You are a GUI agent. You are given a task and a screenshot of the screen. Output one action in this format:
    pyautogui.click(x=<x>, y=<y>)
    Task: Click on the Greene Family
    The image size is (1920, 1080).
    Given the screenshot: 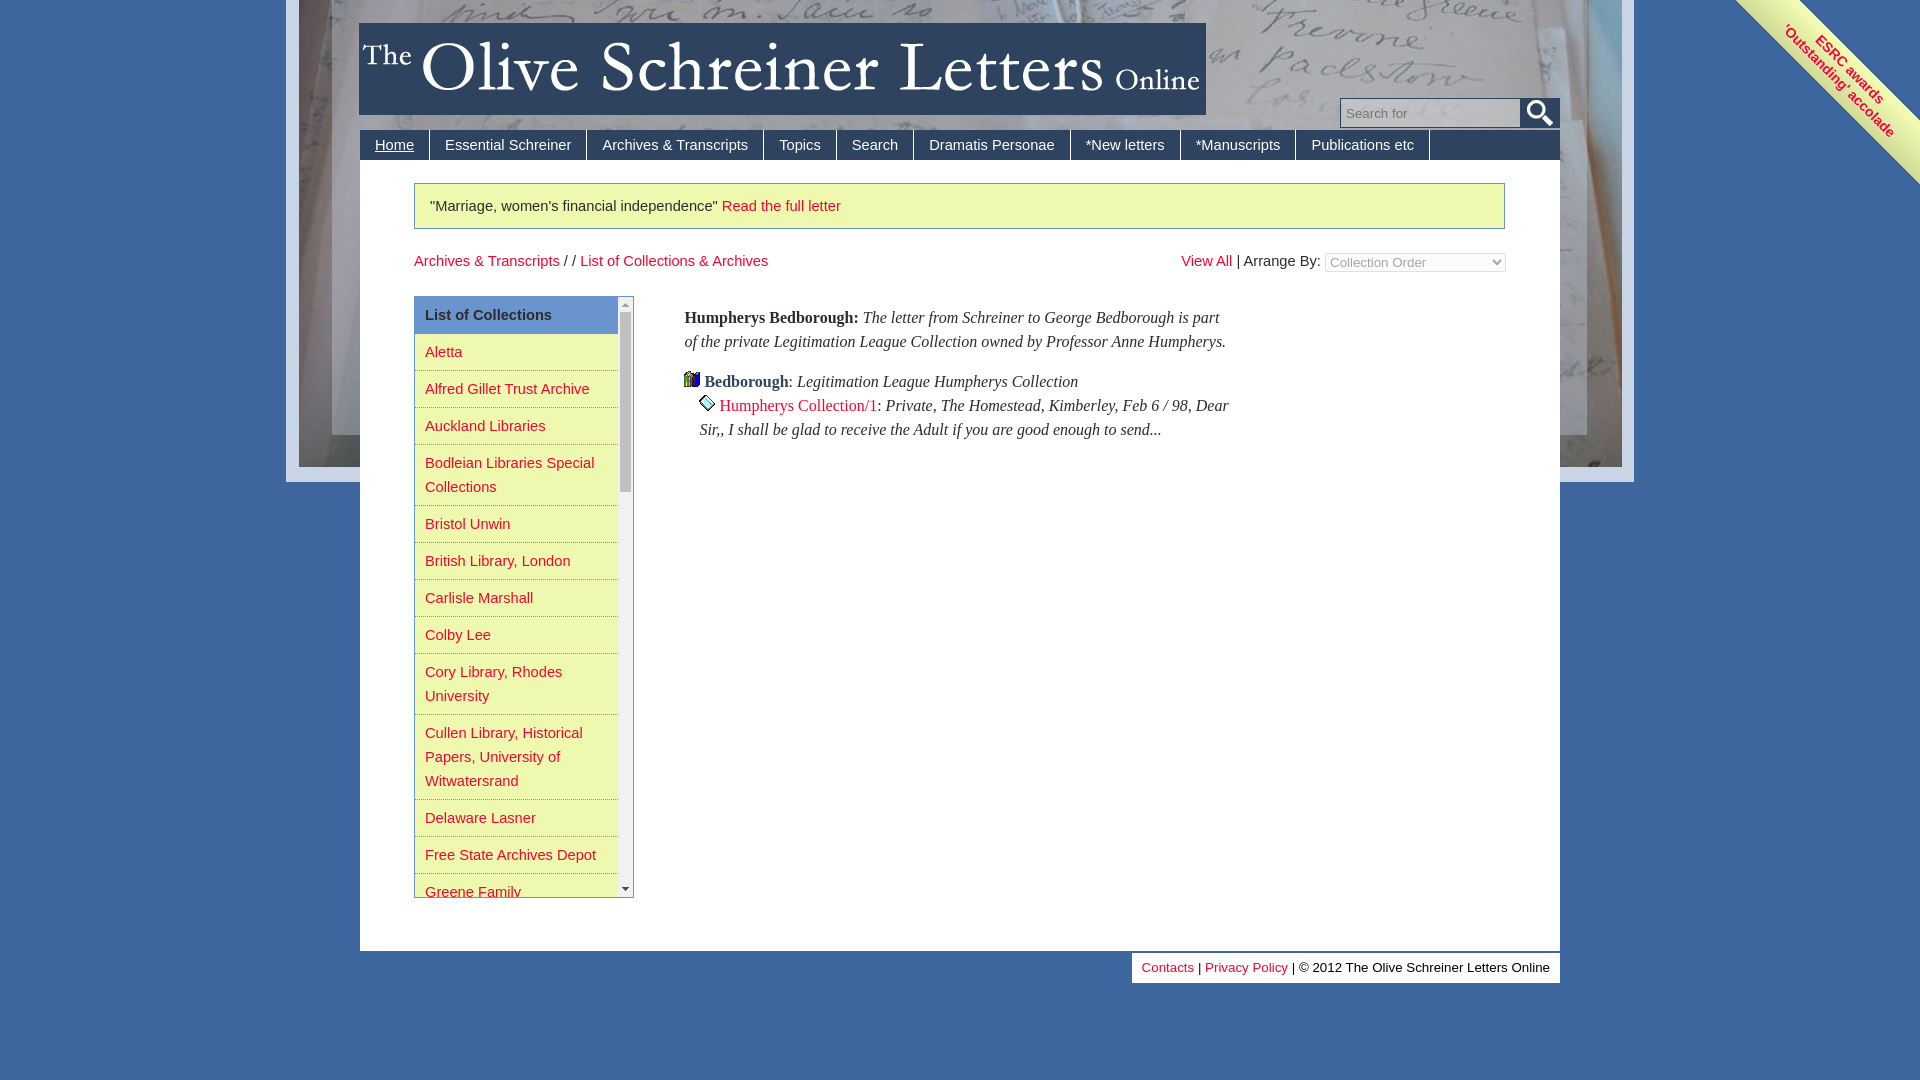 What is the action you would take?
    pyautogui.click(x=472, y=892)
    